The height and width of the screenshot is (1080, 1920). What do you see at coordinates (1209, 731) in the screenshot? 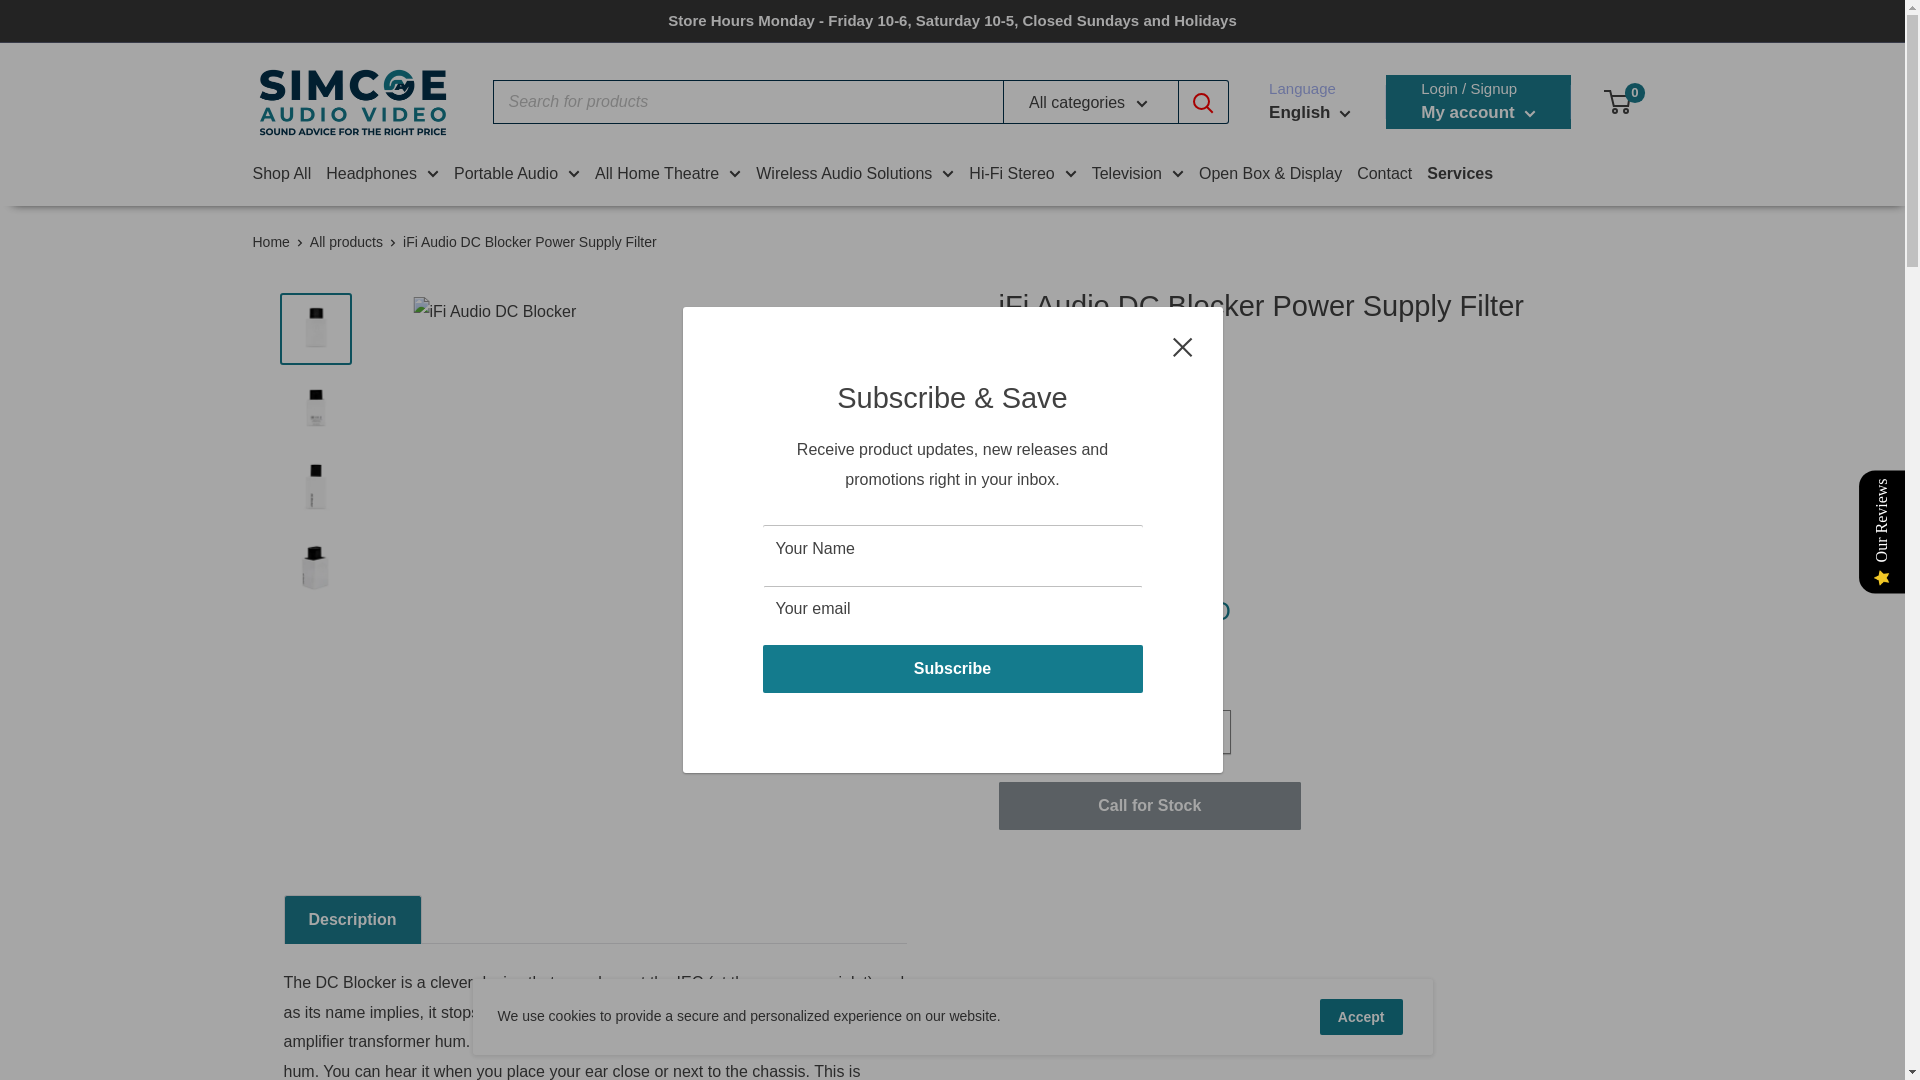
I see `Increase quantity by 1` at bounding box center [1209, 731].